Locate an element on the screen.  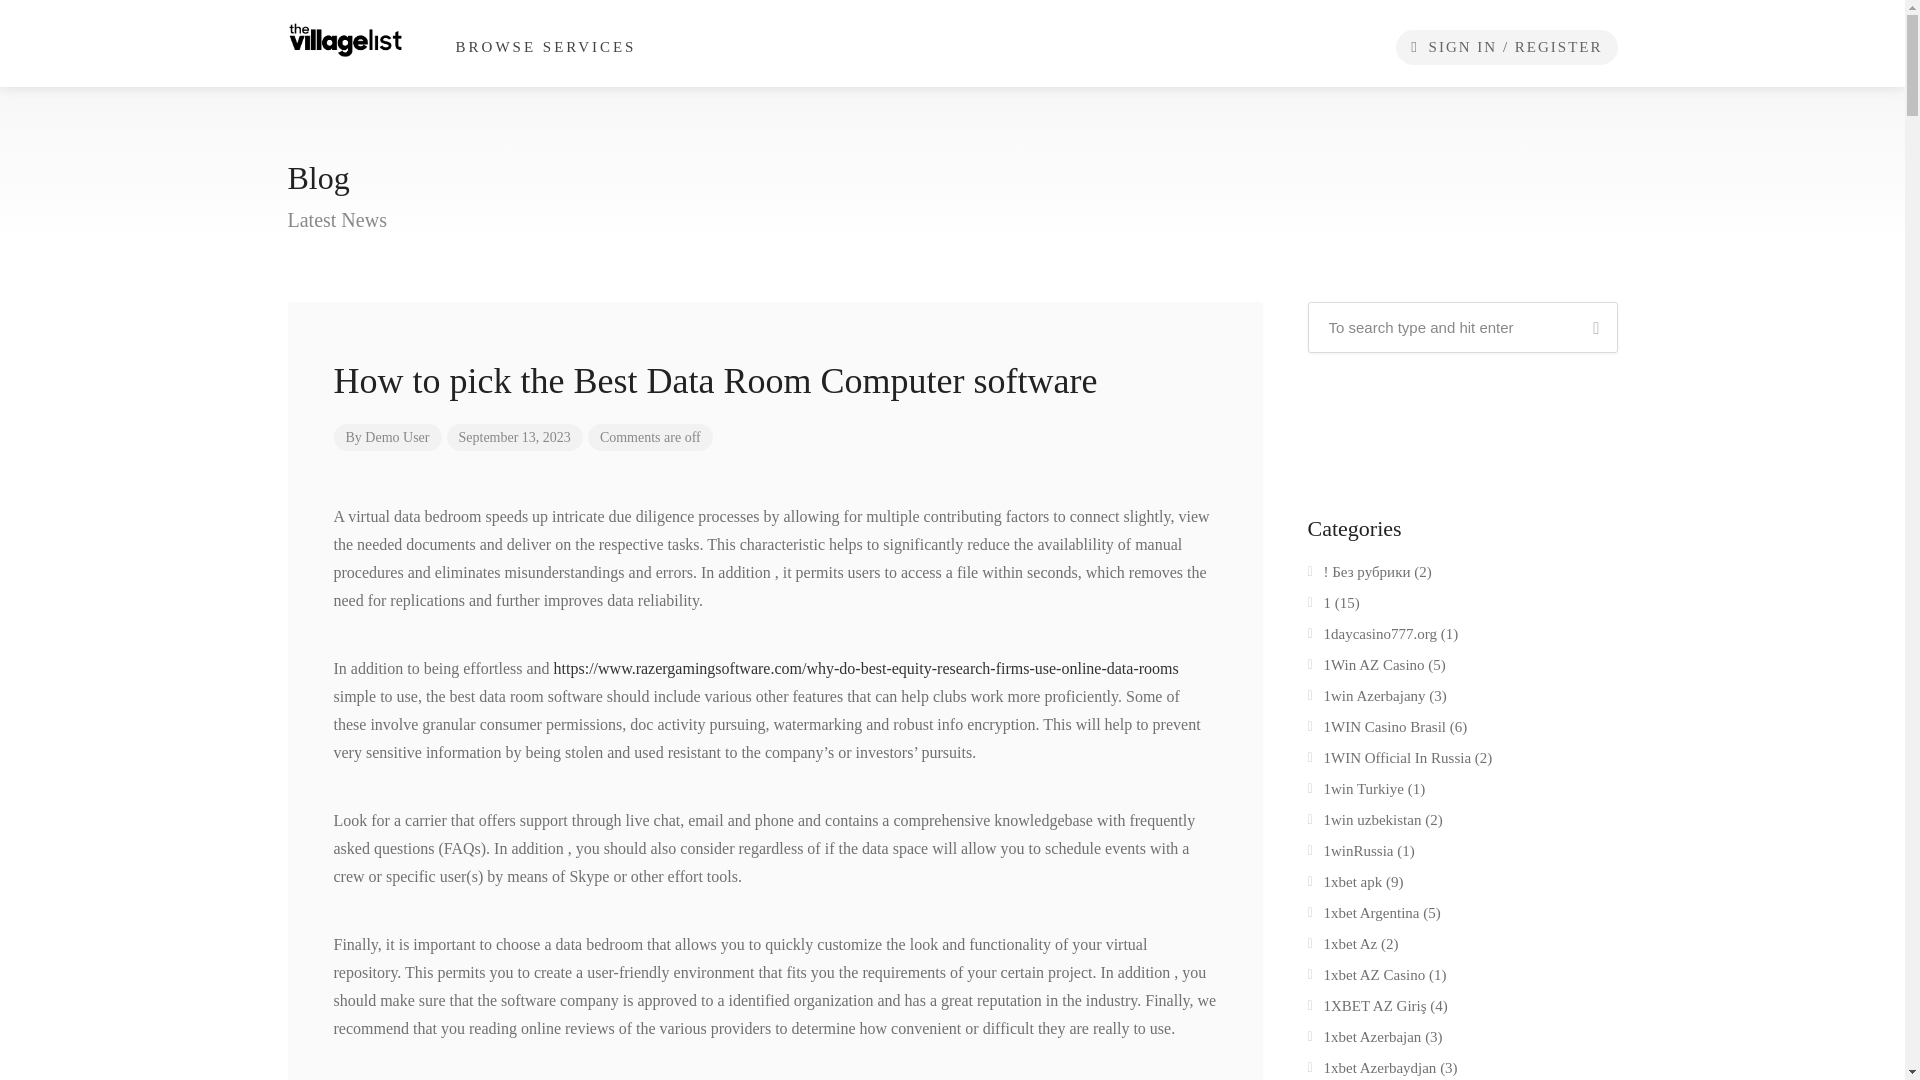
1xbet Az is located at coordinates (1342, 948).